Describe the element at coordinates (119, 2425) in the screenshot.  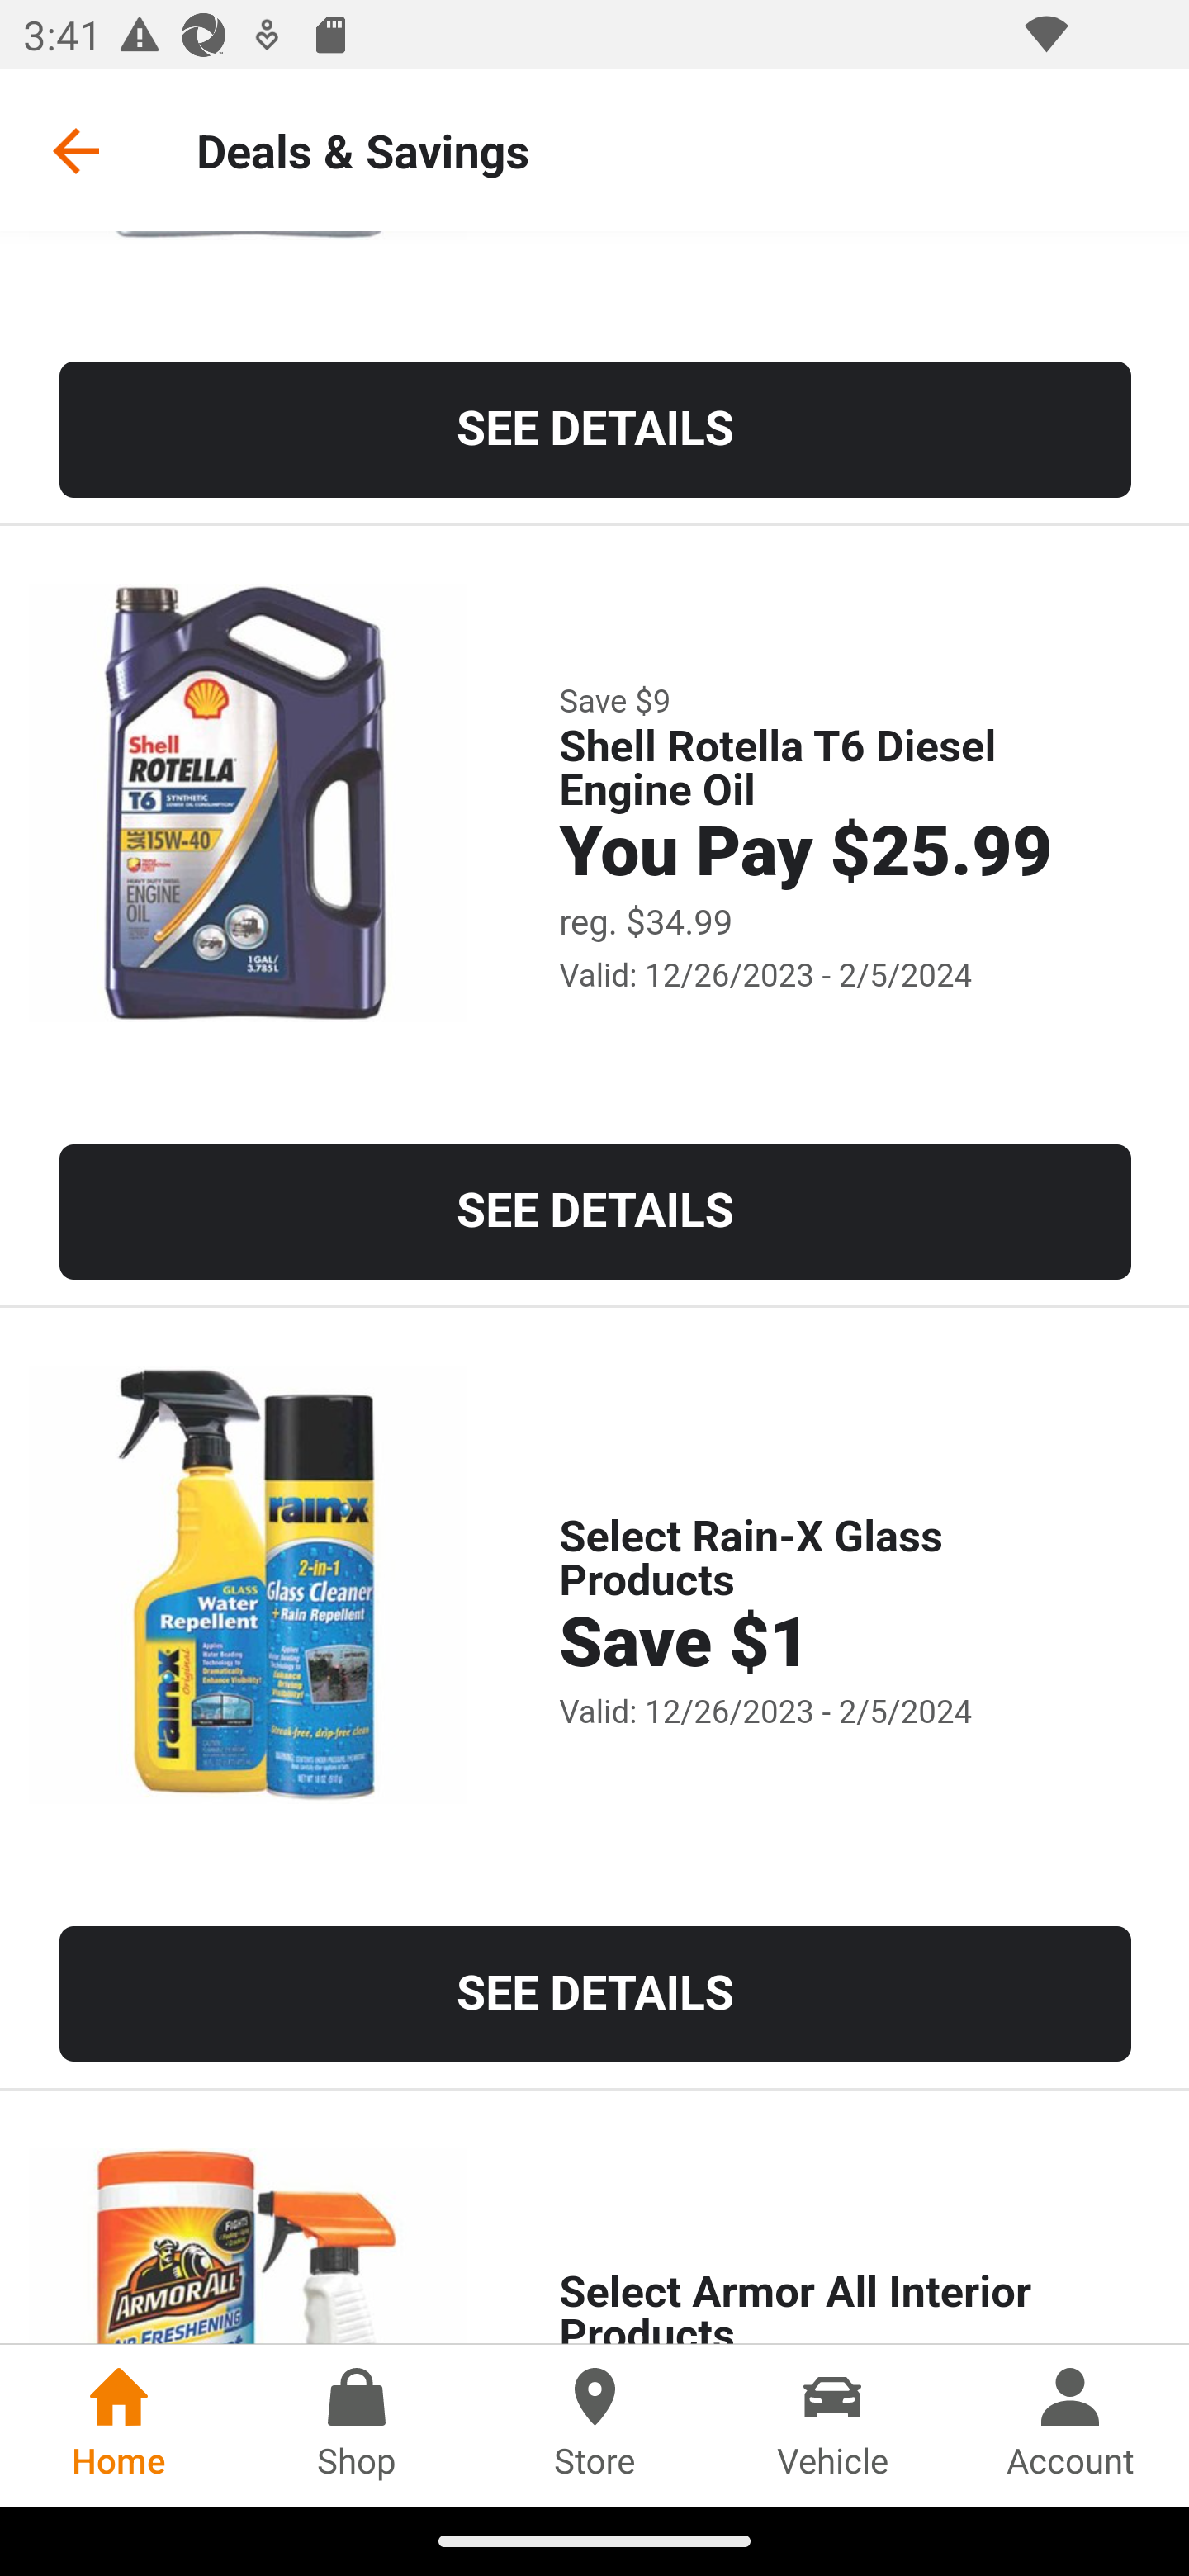
I see `Home` at that location.